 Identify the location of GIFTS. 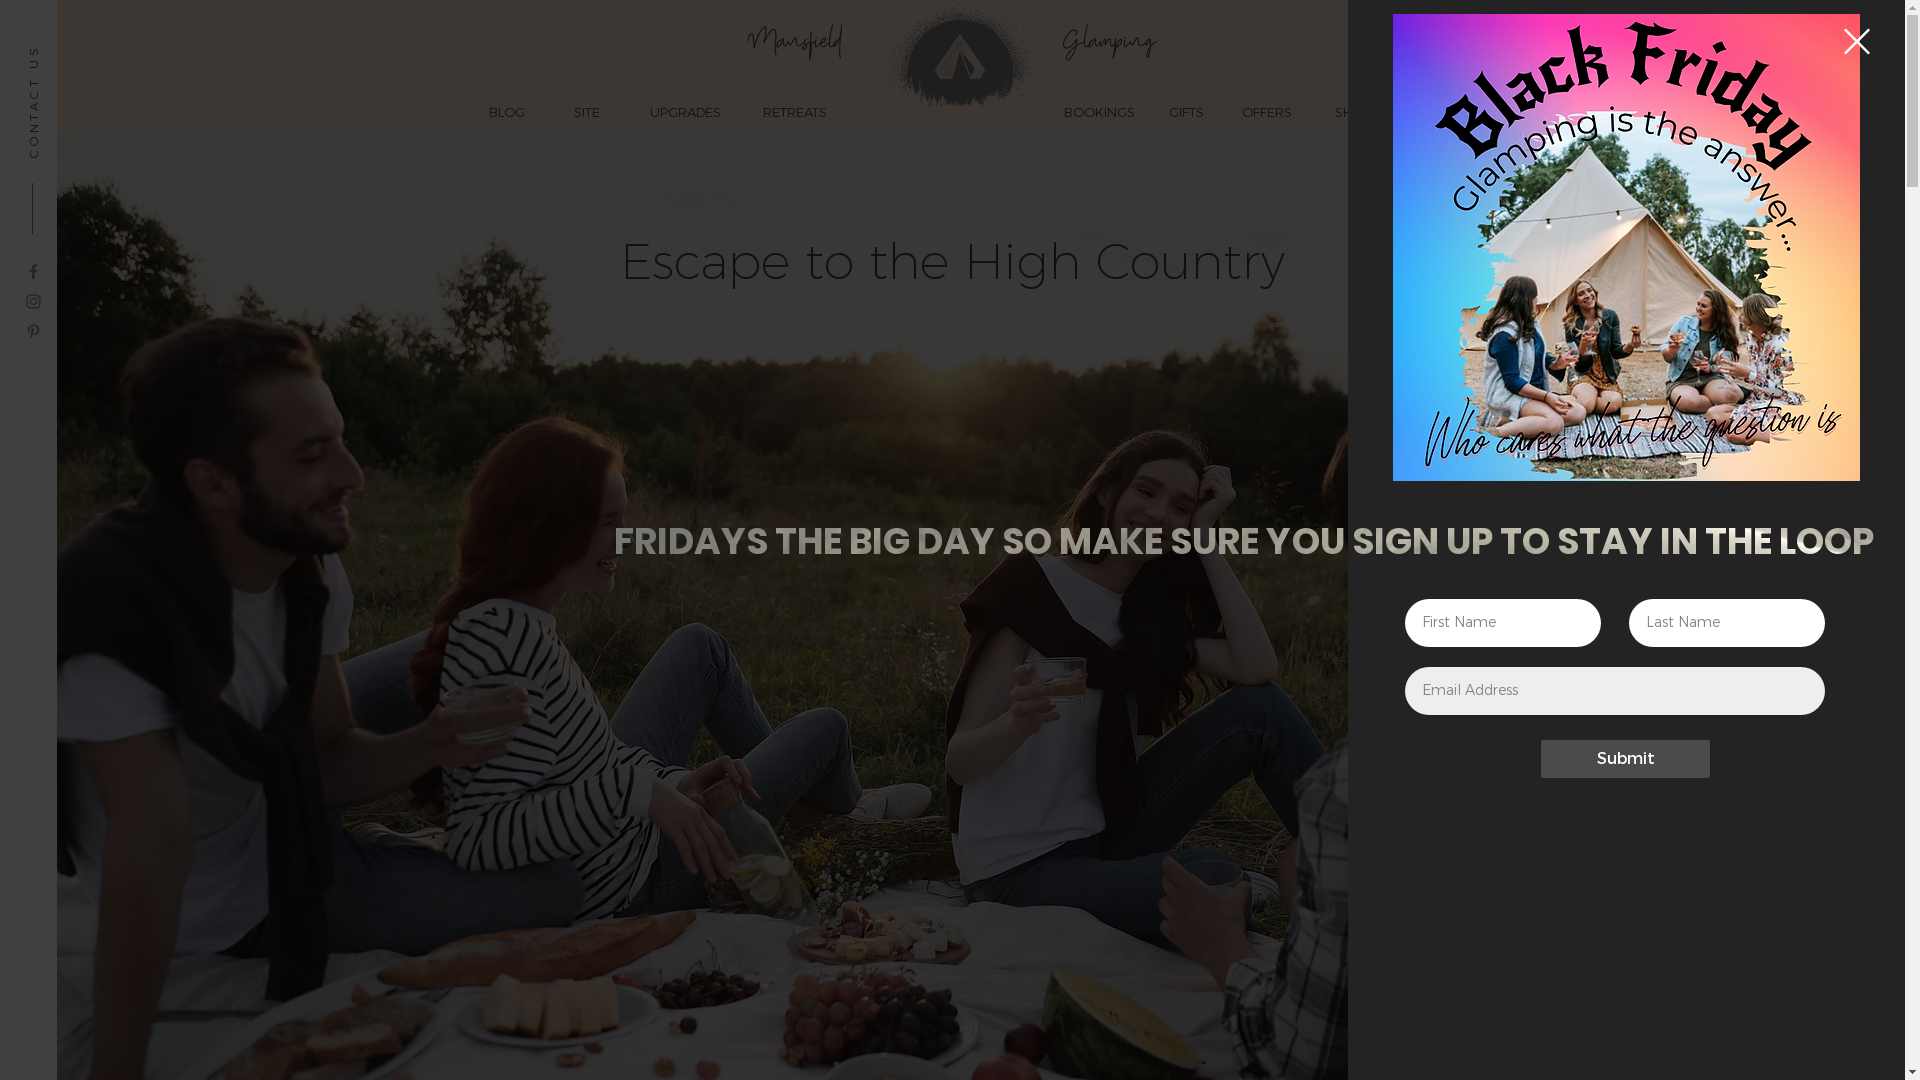
(1186, 112).